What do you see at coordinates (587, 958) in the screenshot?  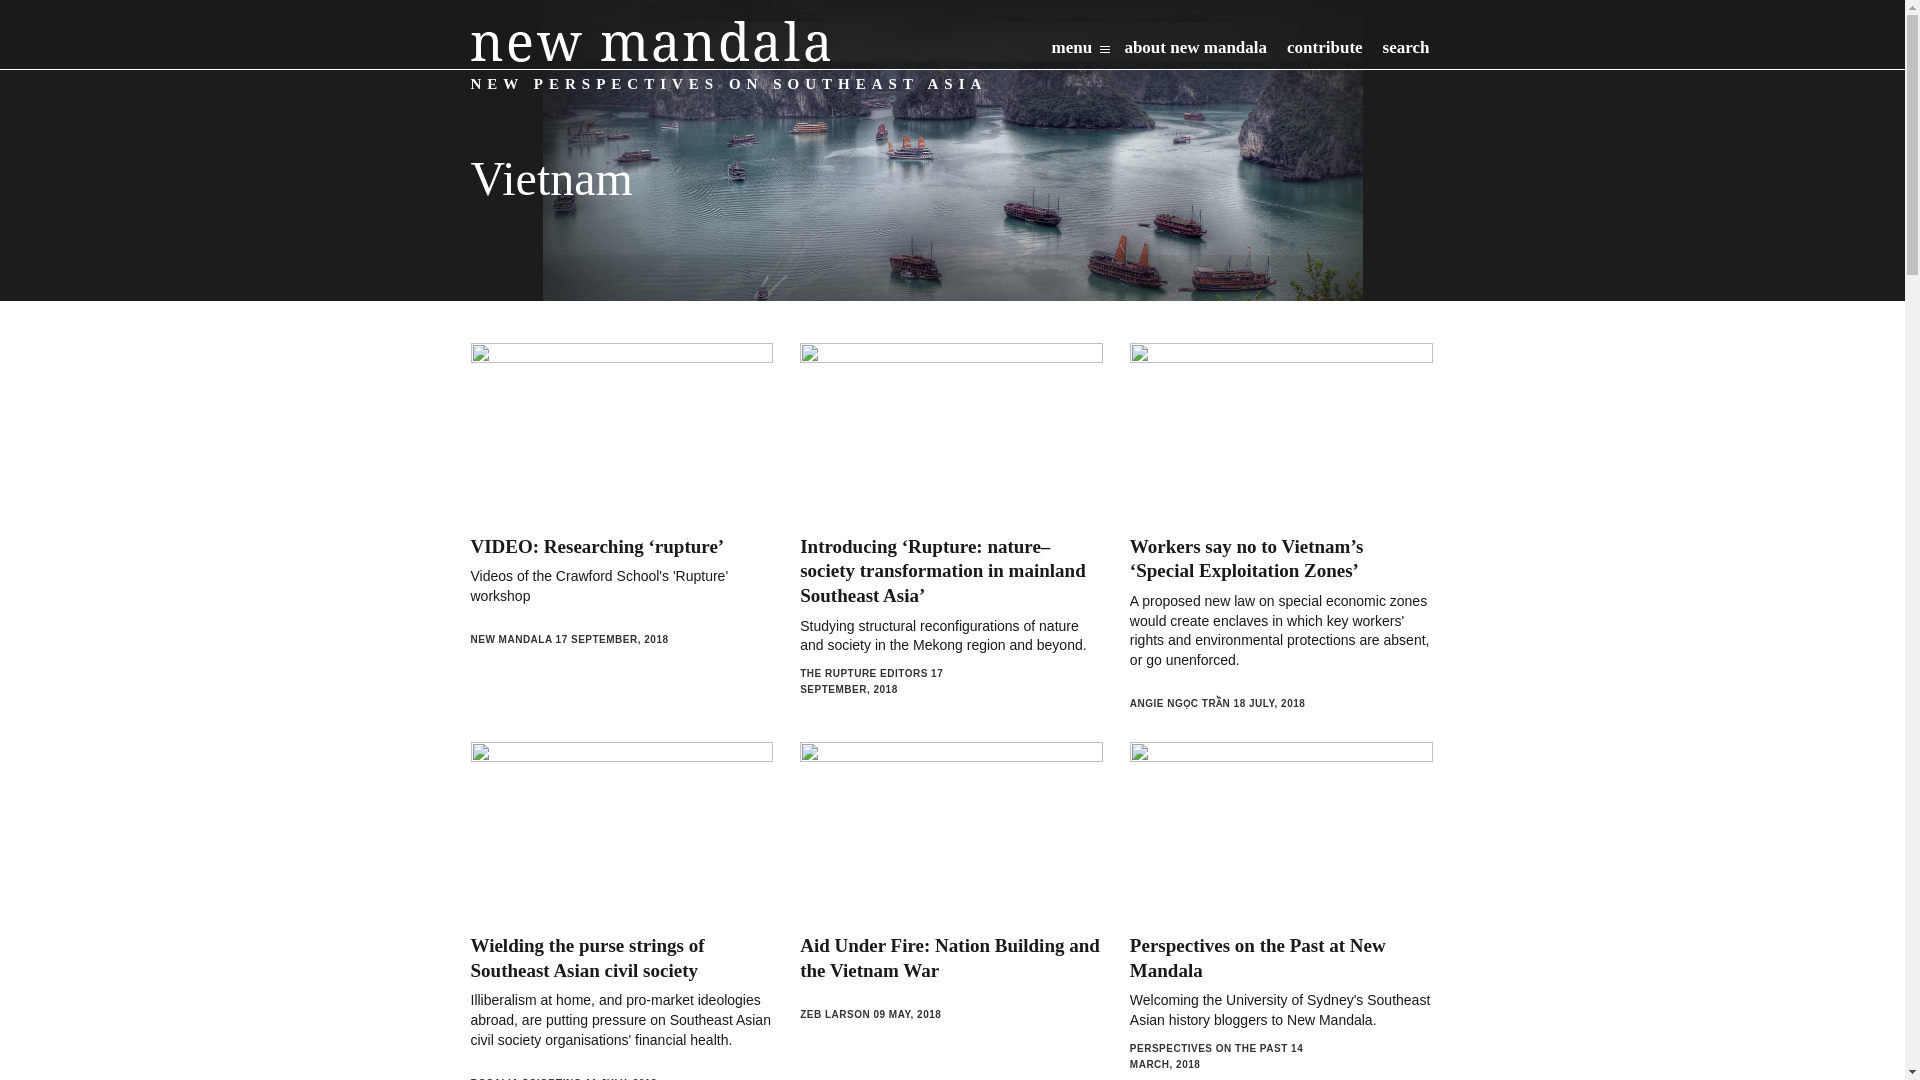 I see `Wielding the purse strings of Southeast Asian civil society` at bounding box center [587, 958].